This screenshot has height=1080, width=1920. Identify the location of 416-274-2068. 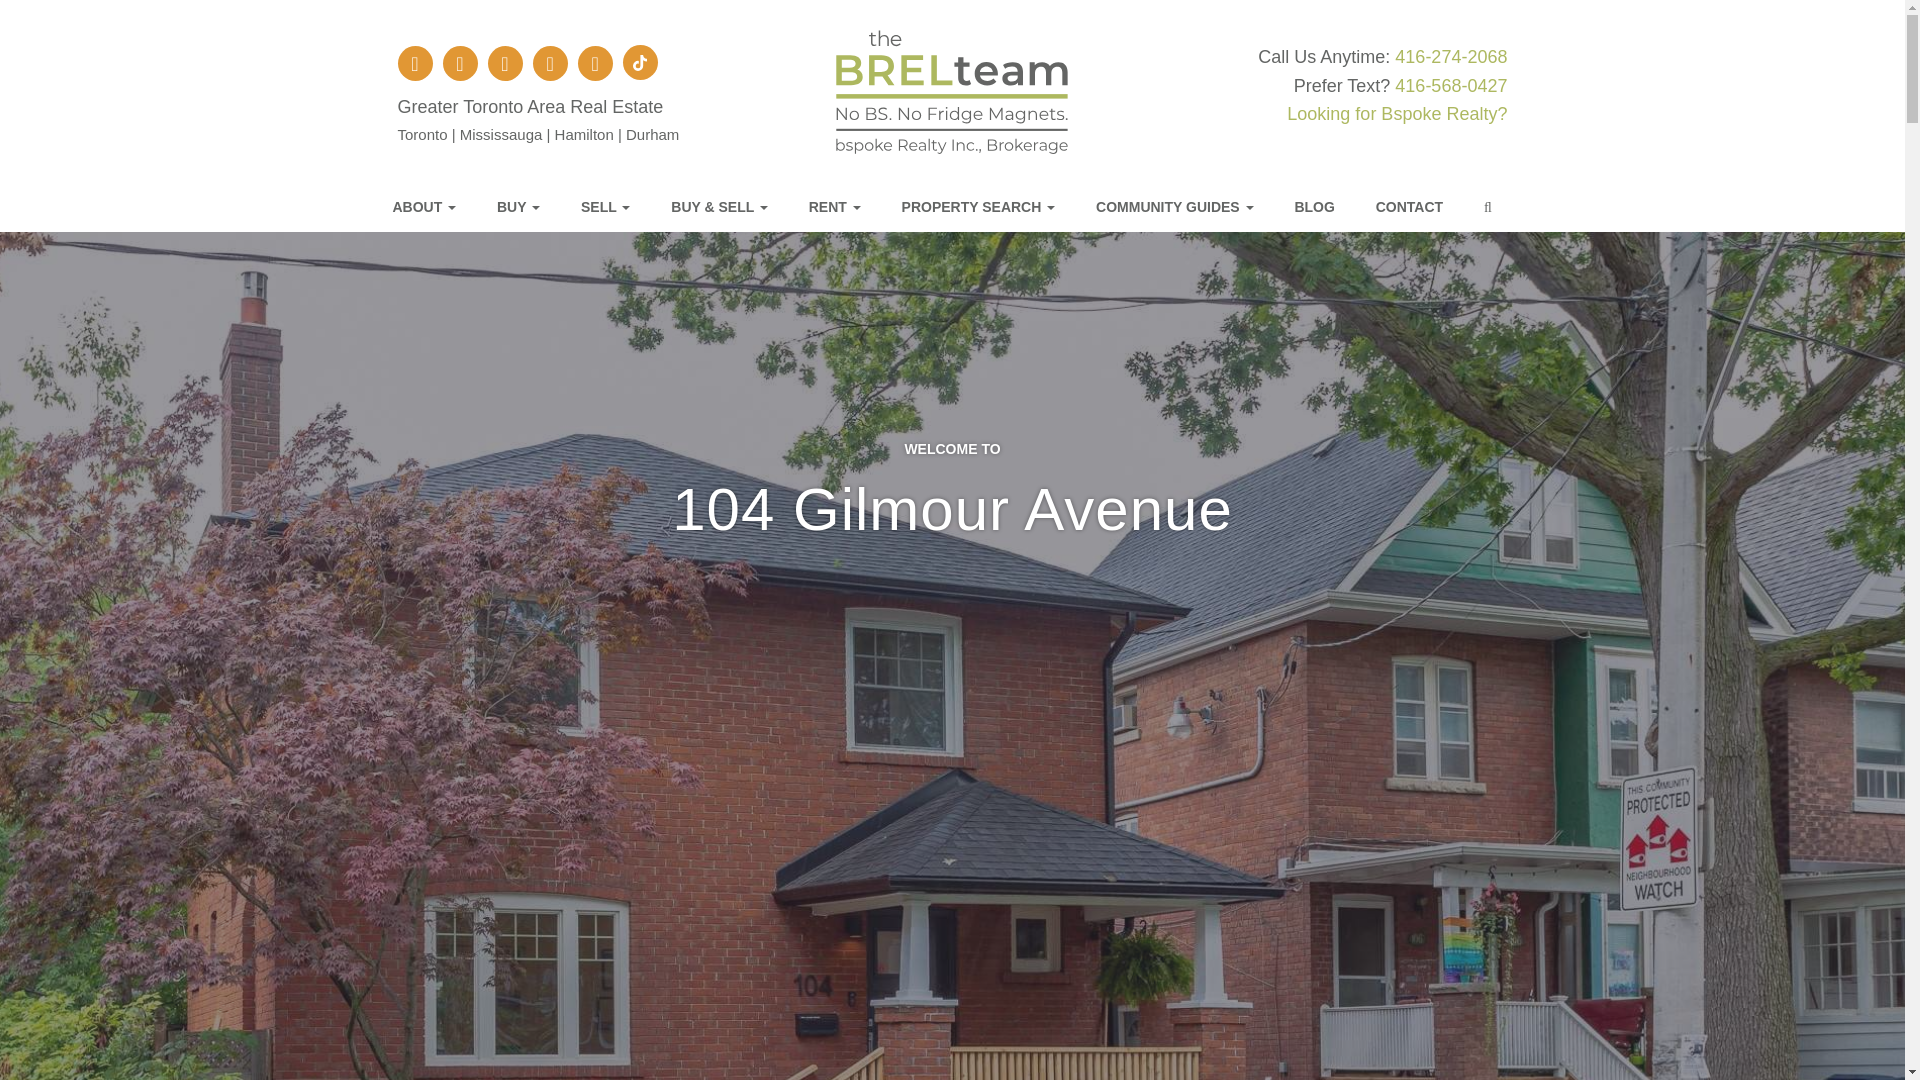
(1451, 56).